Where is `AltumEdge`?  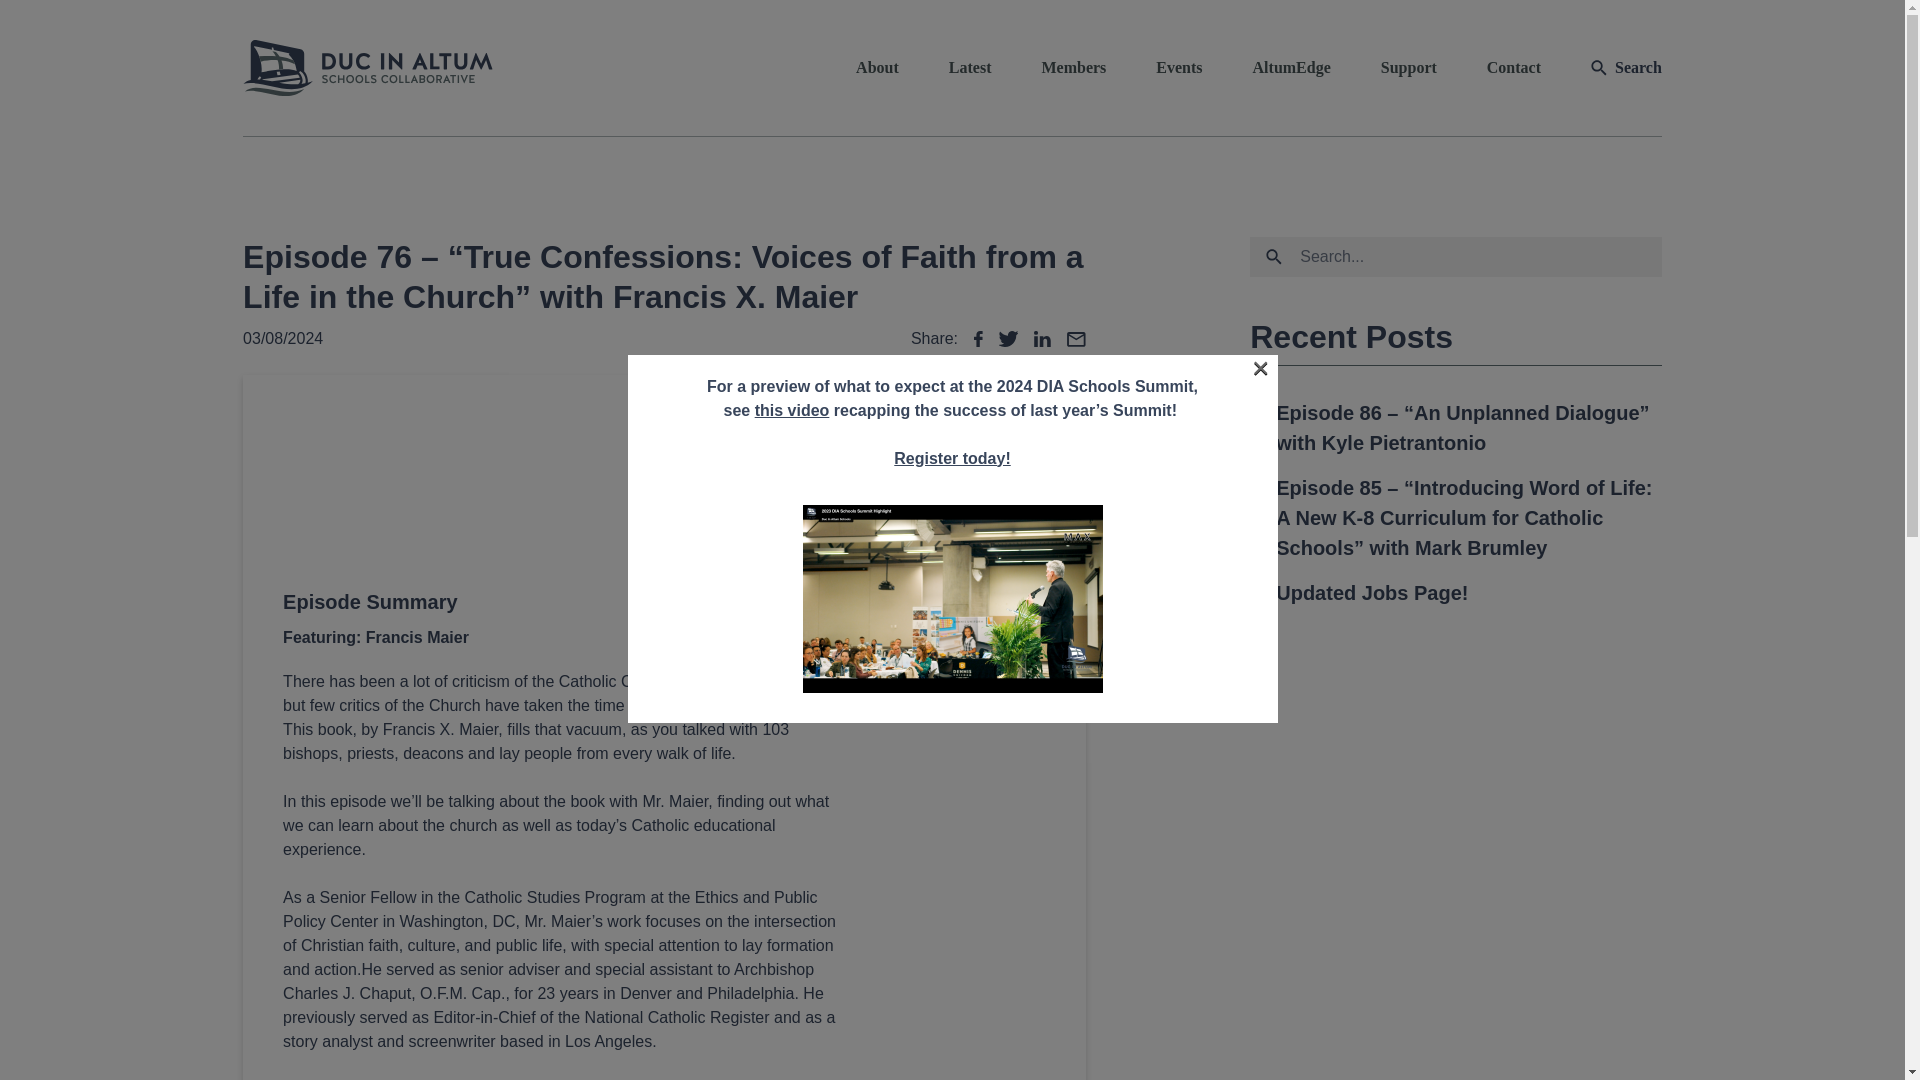 AltumEdge is located at coordinates (1292, 68).